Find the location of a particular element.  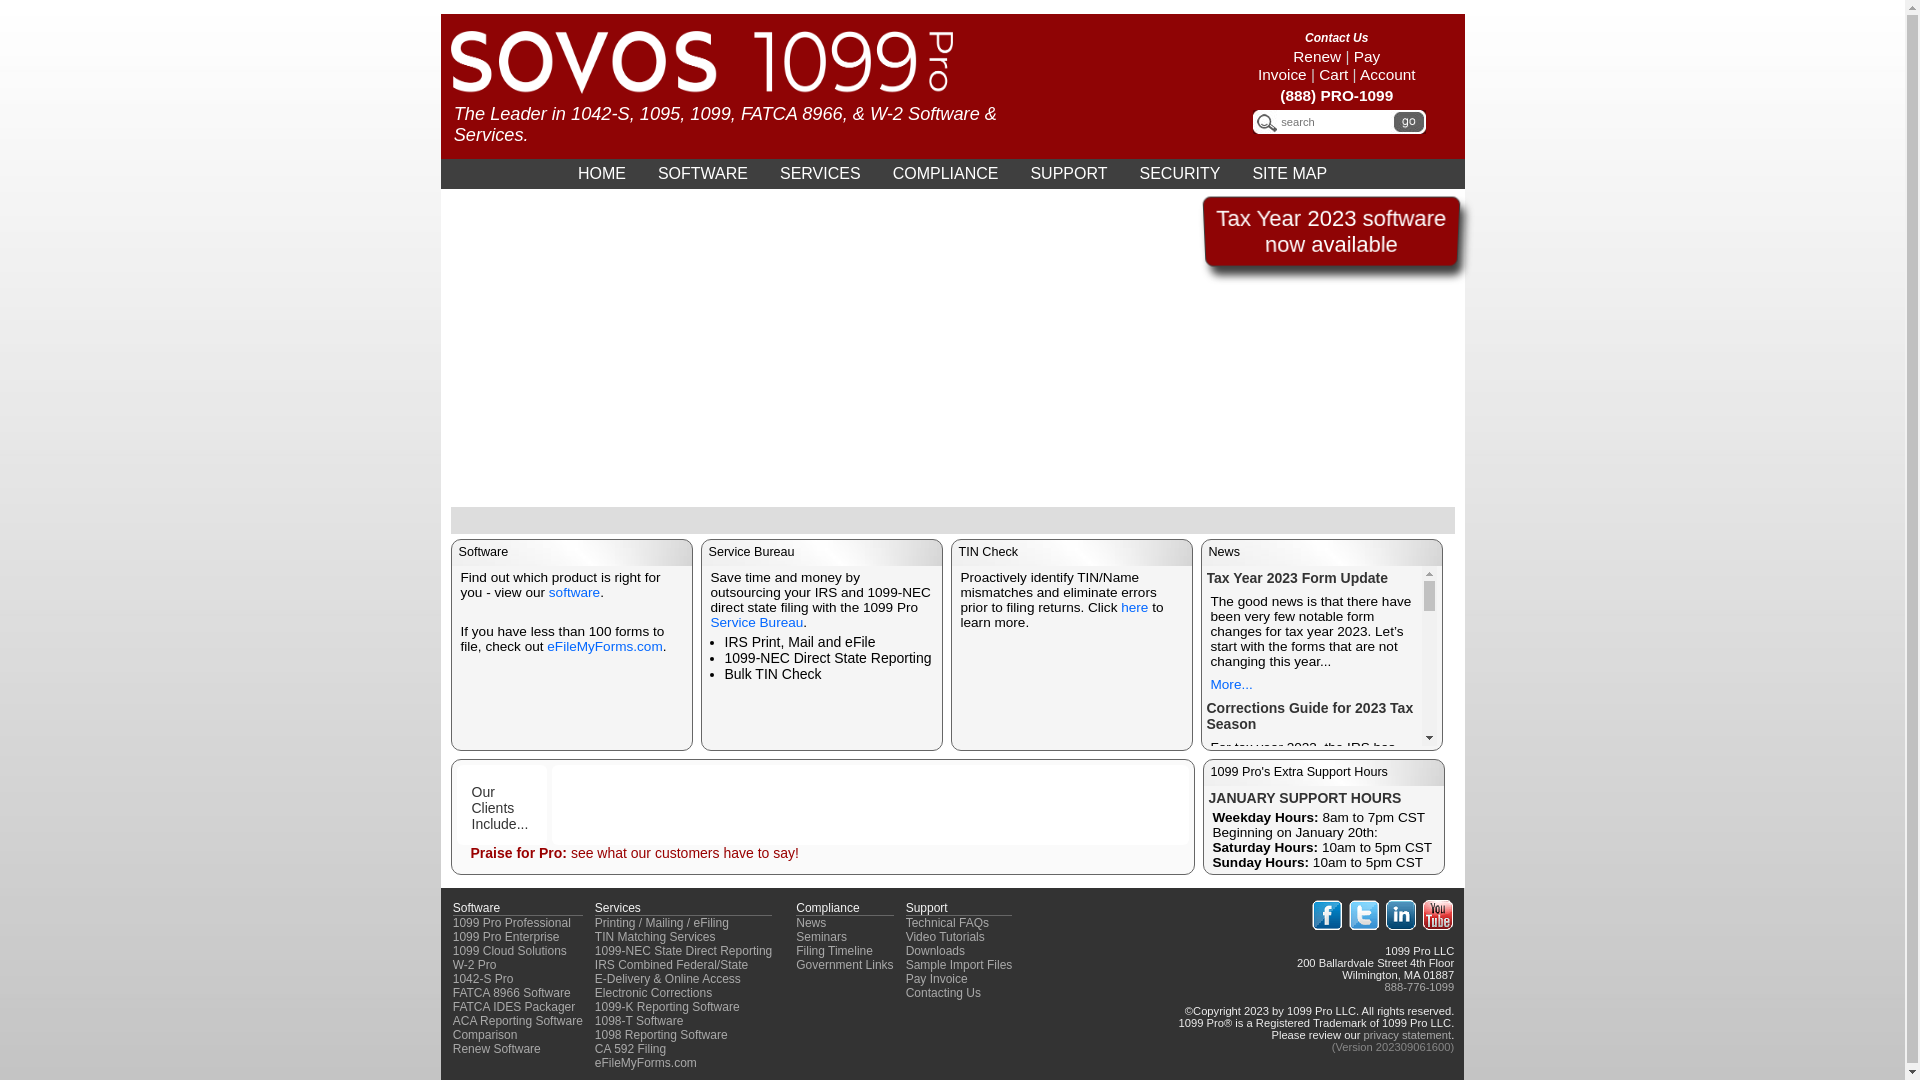

1099 Pro Professional is located at coordinates (512, 923).